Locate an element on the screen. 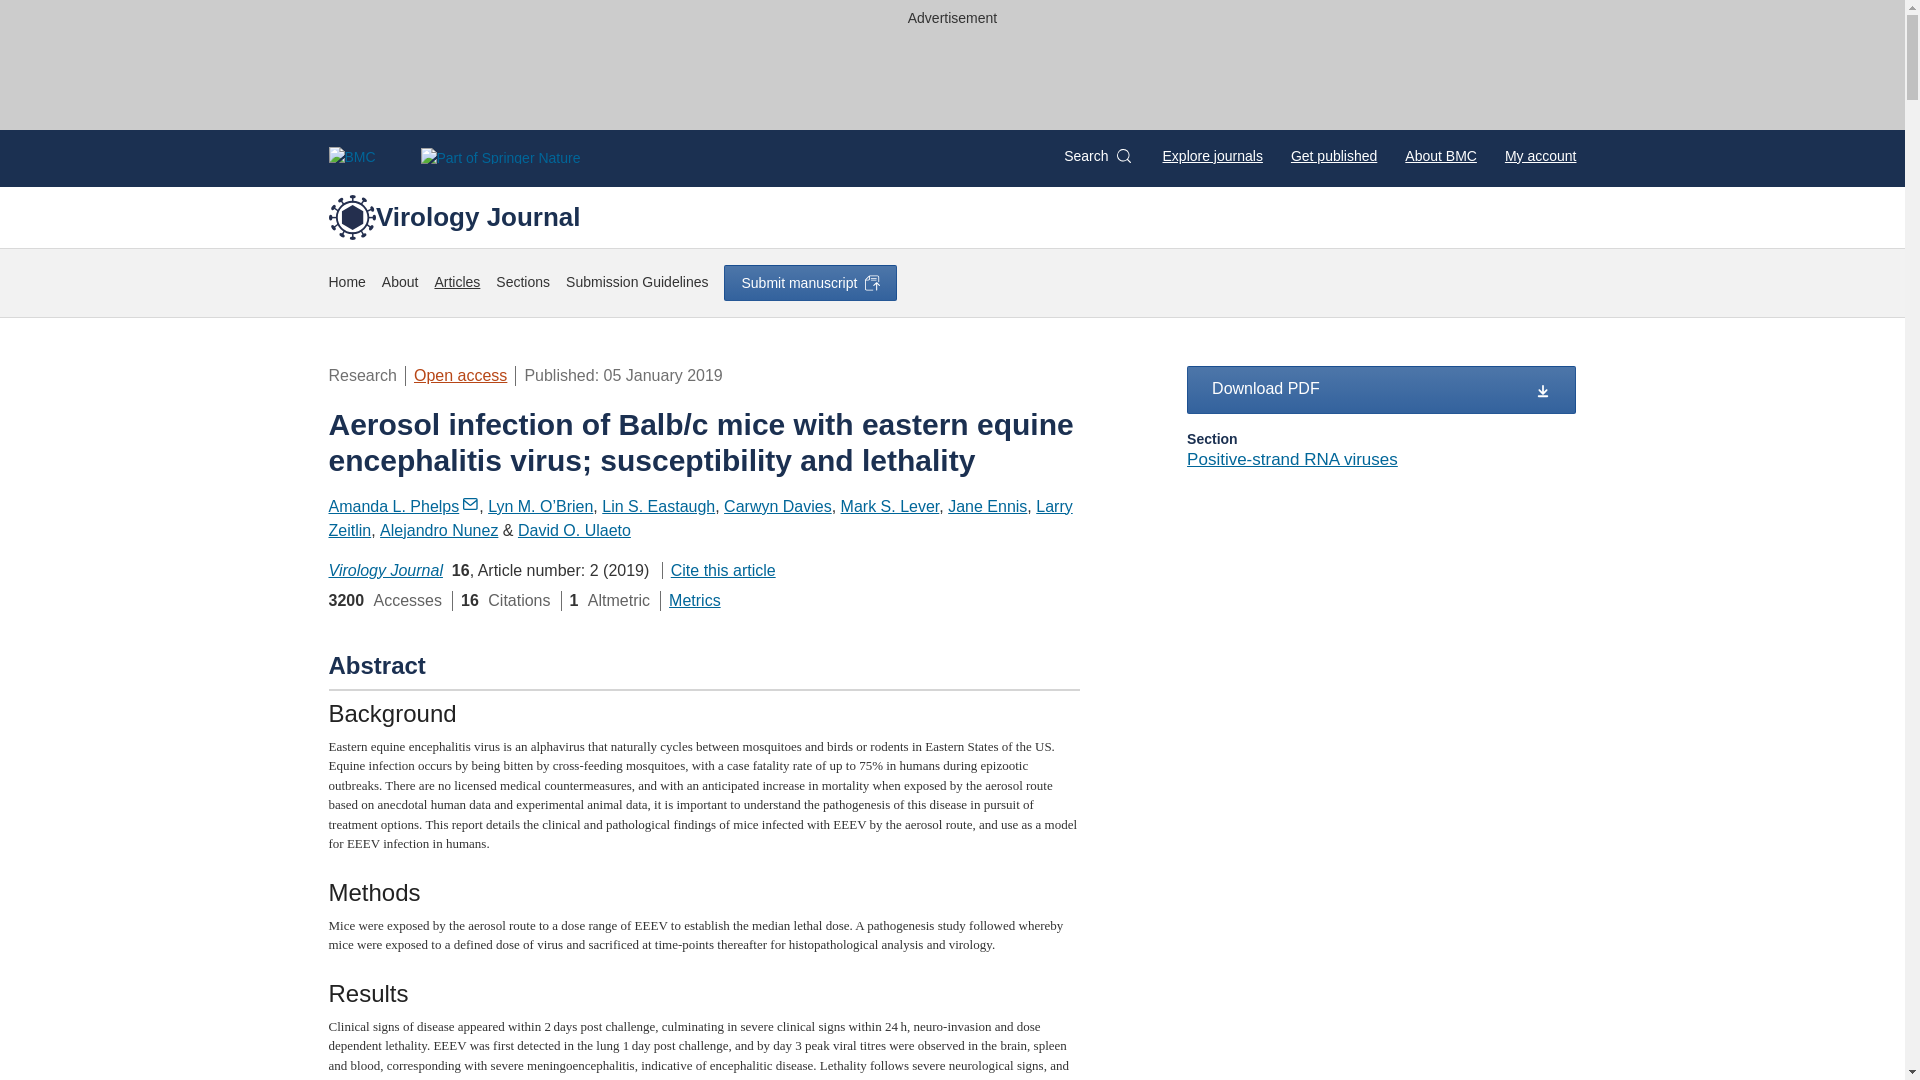 The image size is (1920, 1080). David O. Ulaeto is located at coordinates (574, 530).